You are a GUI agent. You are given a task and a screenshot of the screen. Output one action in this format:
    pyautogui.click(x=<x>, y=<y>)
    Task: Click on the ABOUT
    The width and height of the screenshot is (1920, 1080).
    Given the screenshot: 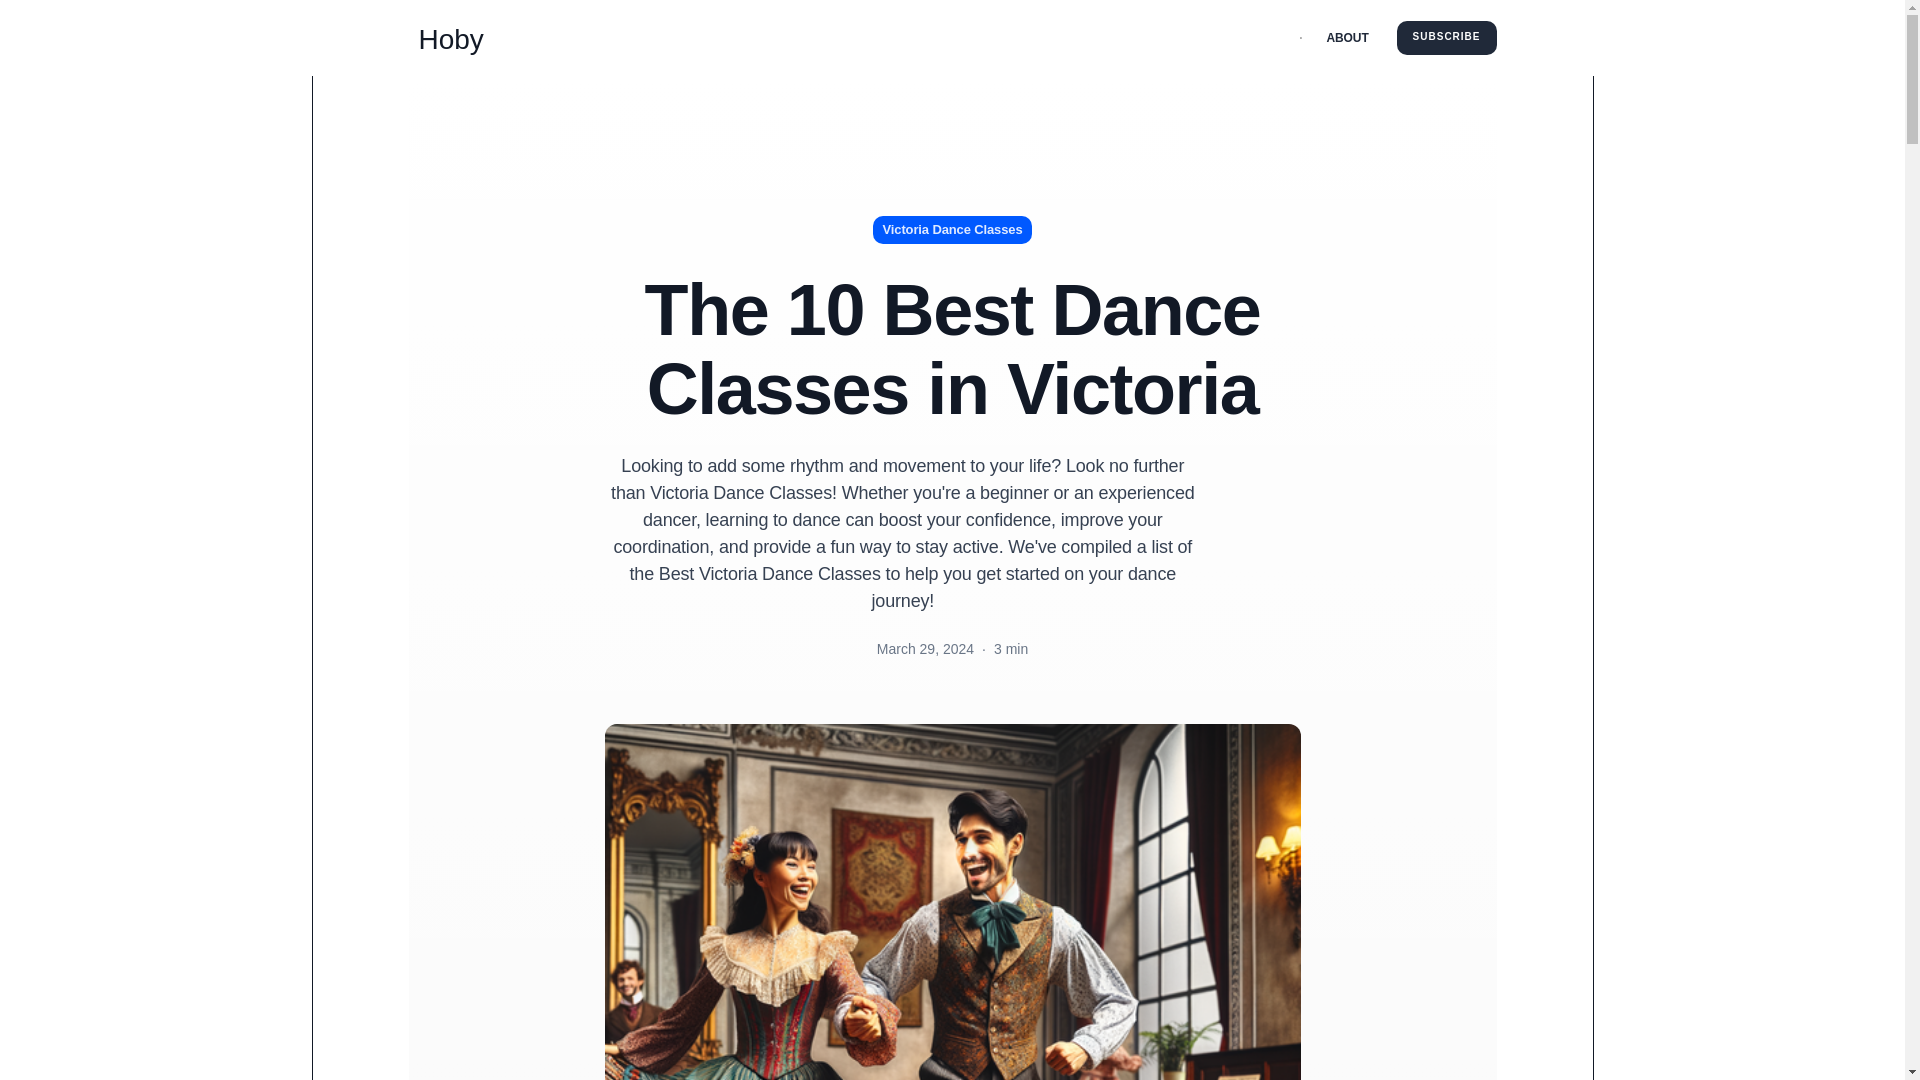 What is the action you would take?
    pyautogui.click(x=1348, y=38)
    